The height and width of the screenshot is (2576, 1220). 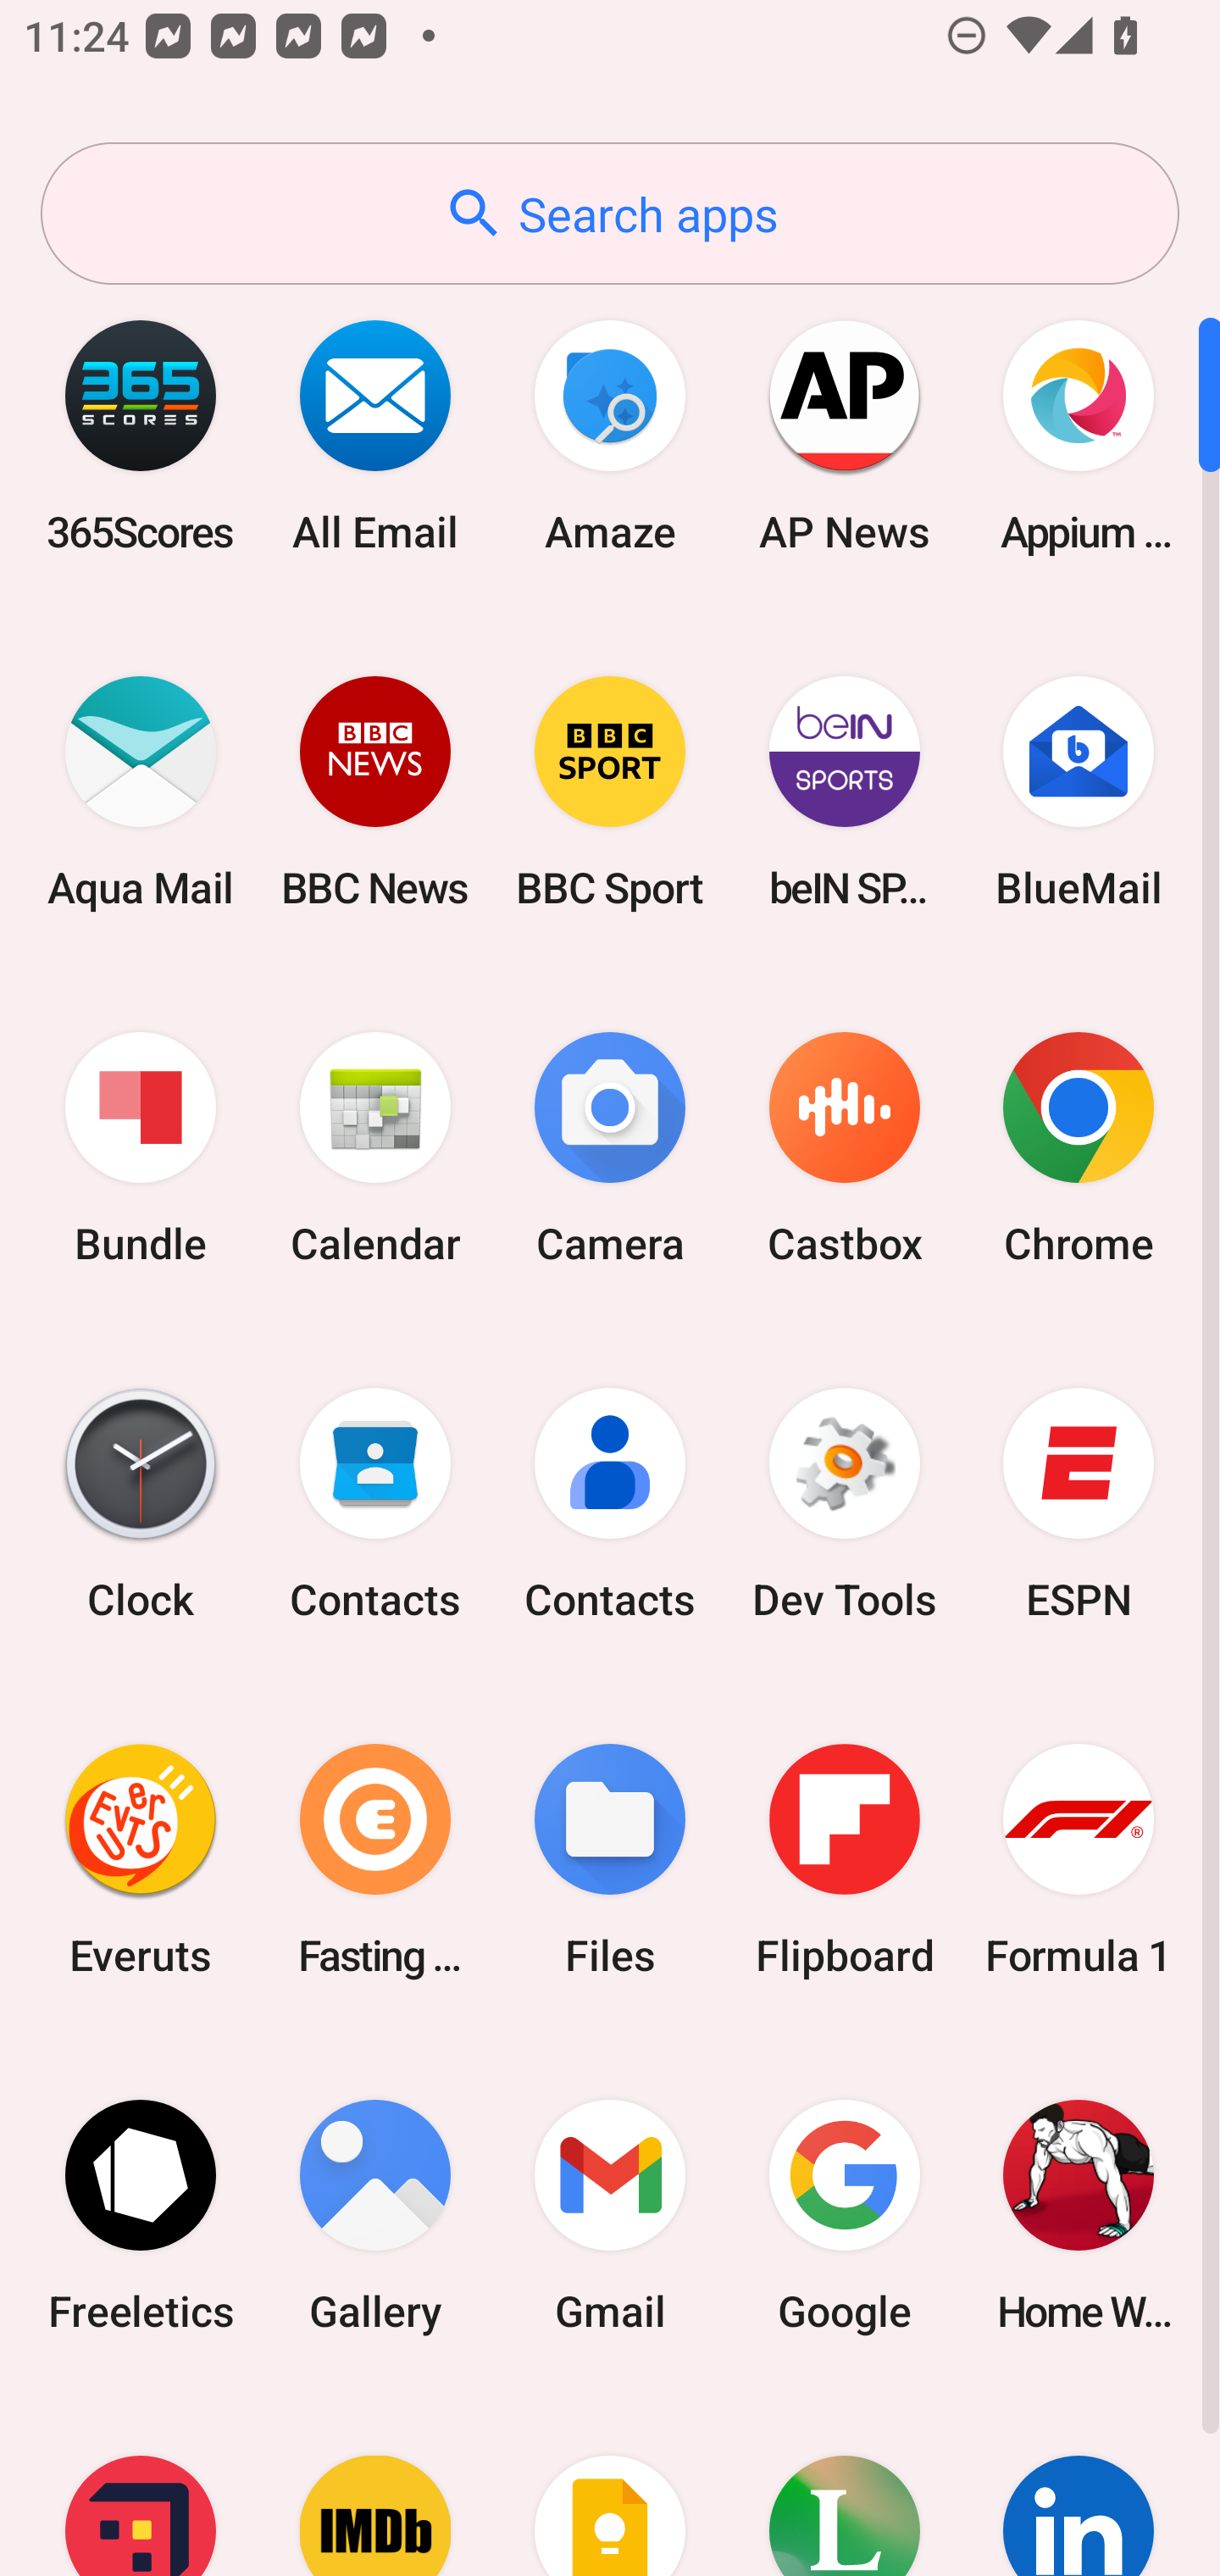 What do you see at coordinates (610, 2484) in the screenshot?
I see `Keep Notes` at bounding box center [610, 2484].